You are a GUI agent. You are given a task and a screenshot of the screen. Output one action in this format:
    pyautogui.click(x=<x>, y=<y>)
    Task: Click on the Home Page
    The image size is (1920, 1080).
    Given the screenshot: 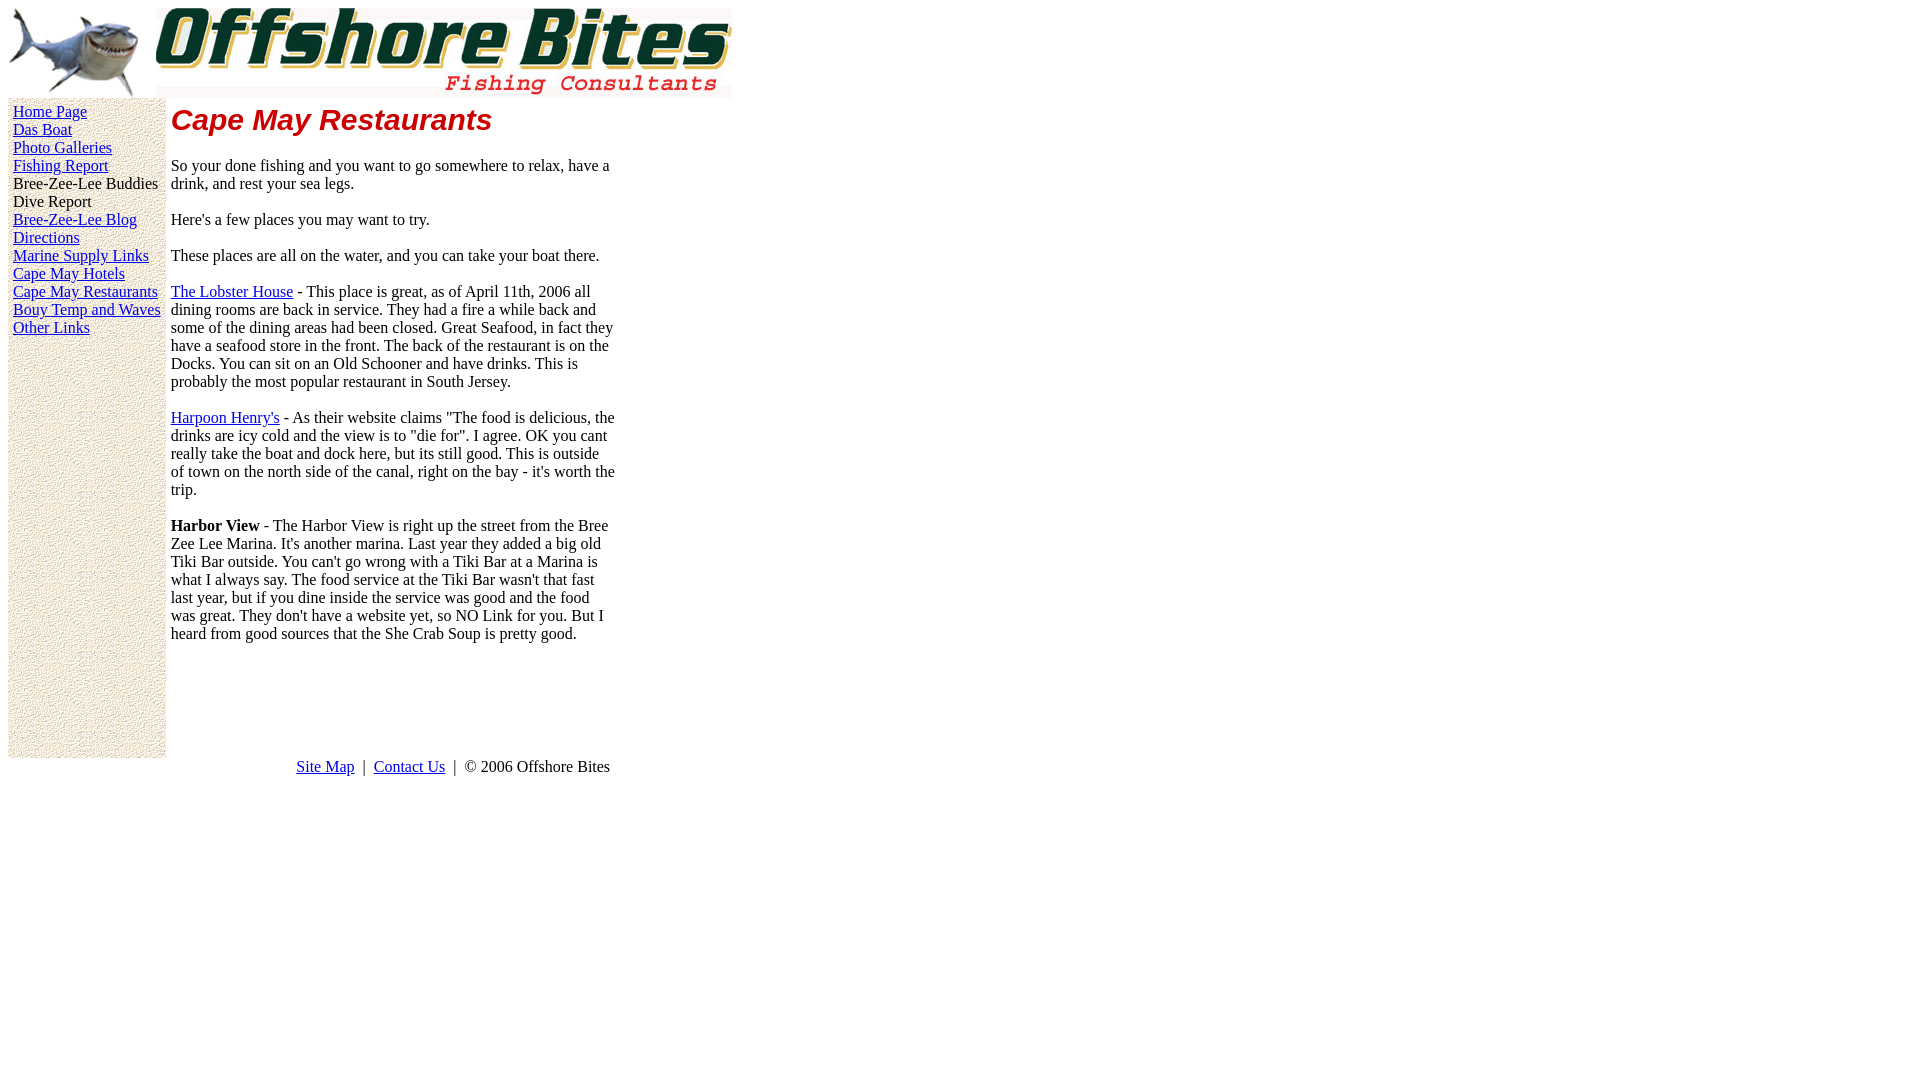 What is the action you would take?
    pyautogui.click(x=50, y=110)
    